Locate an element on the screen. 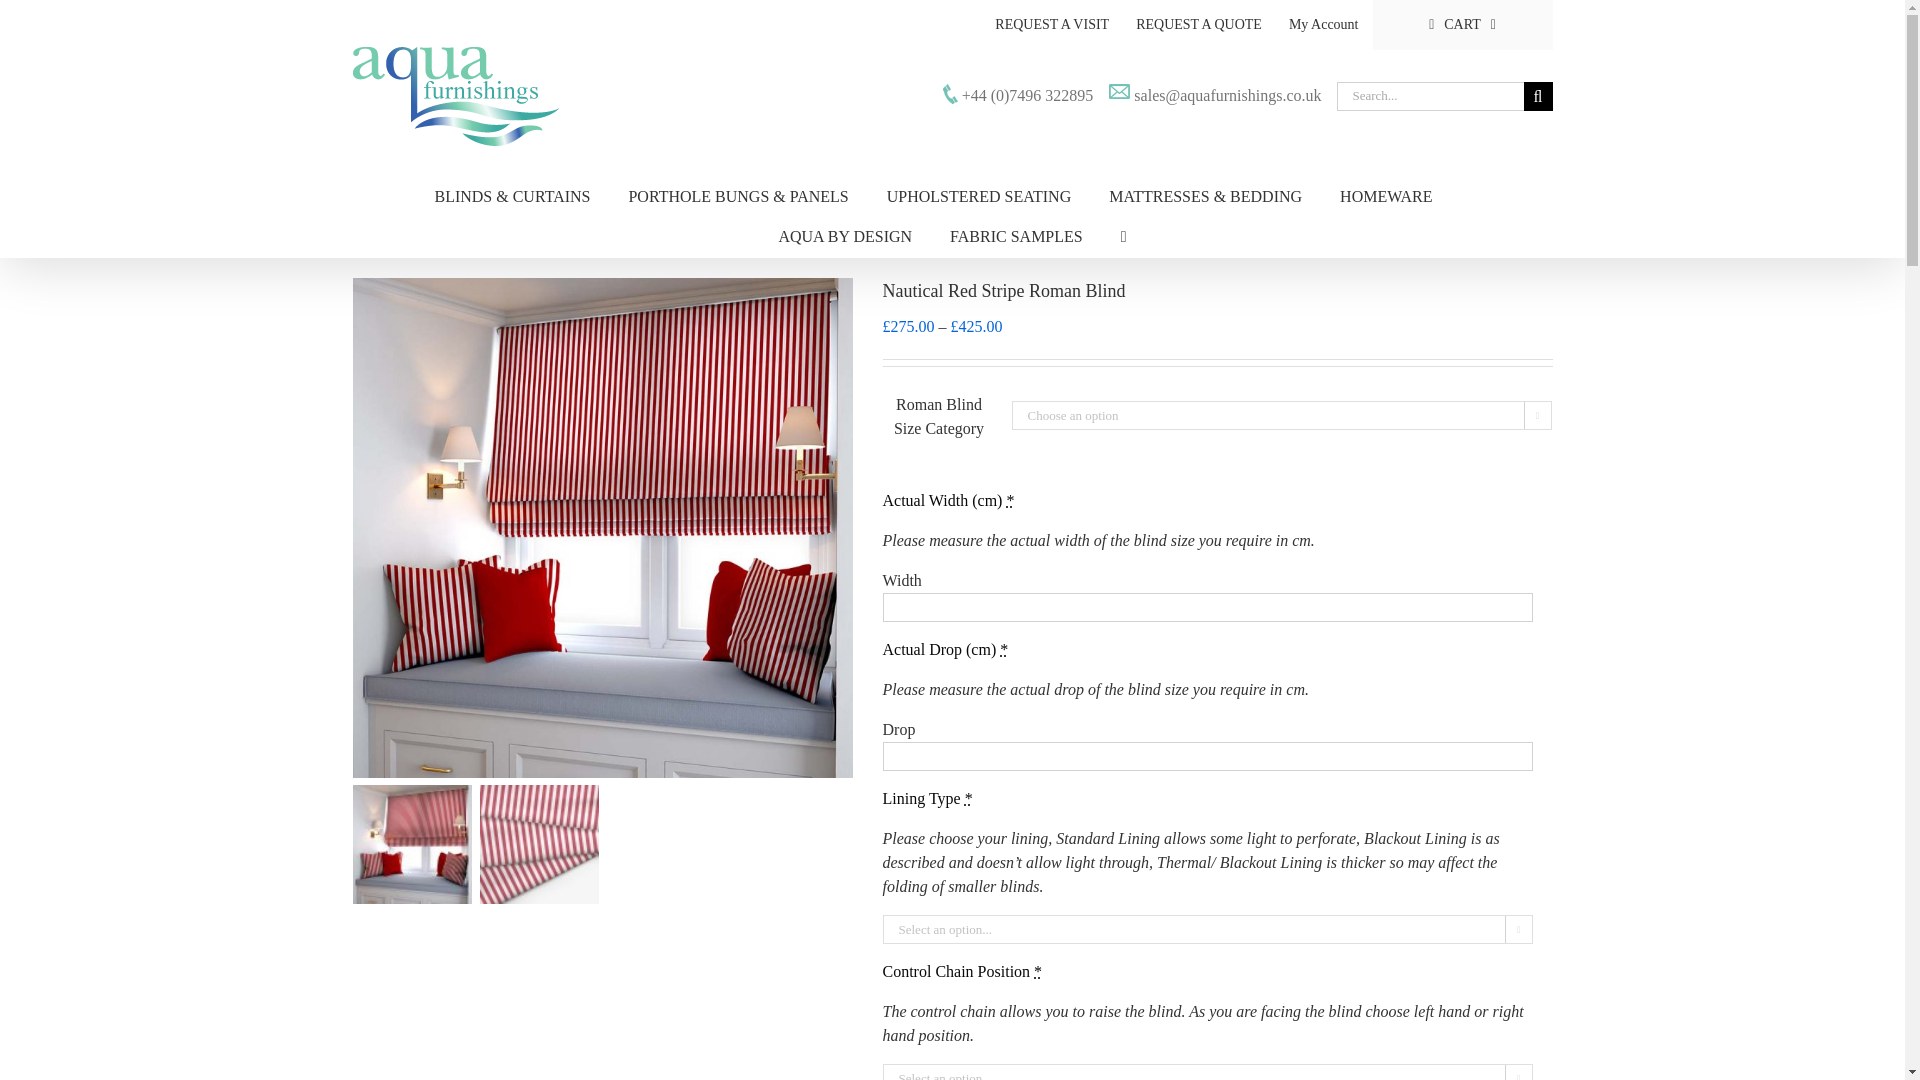  CART is located at coordinates (1462, 24).